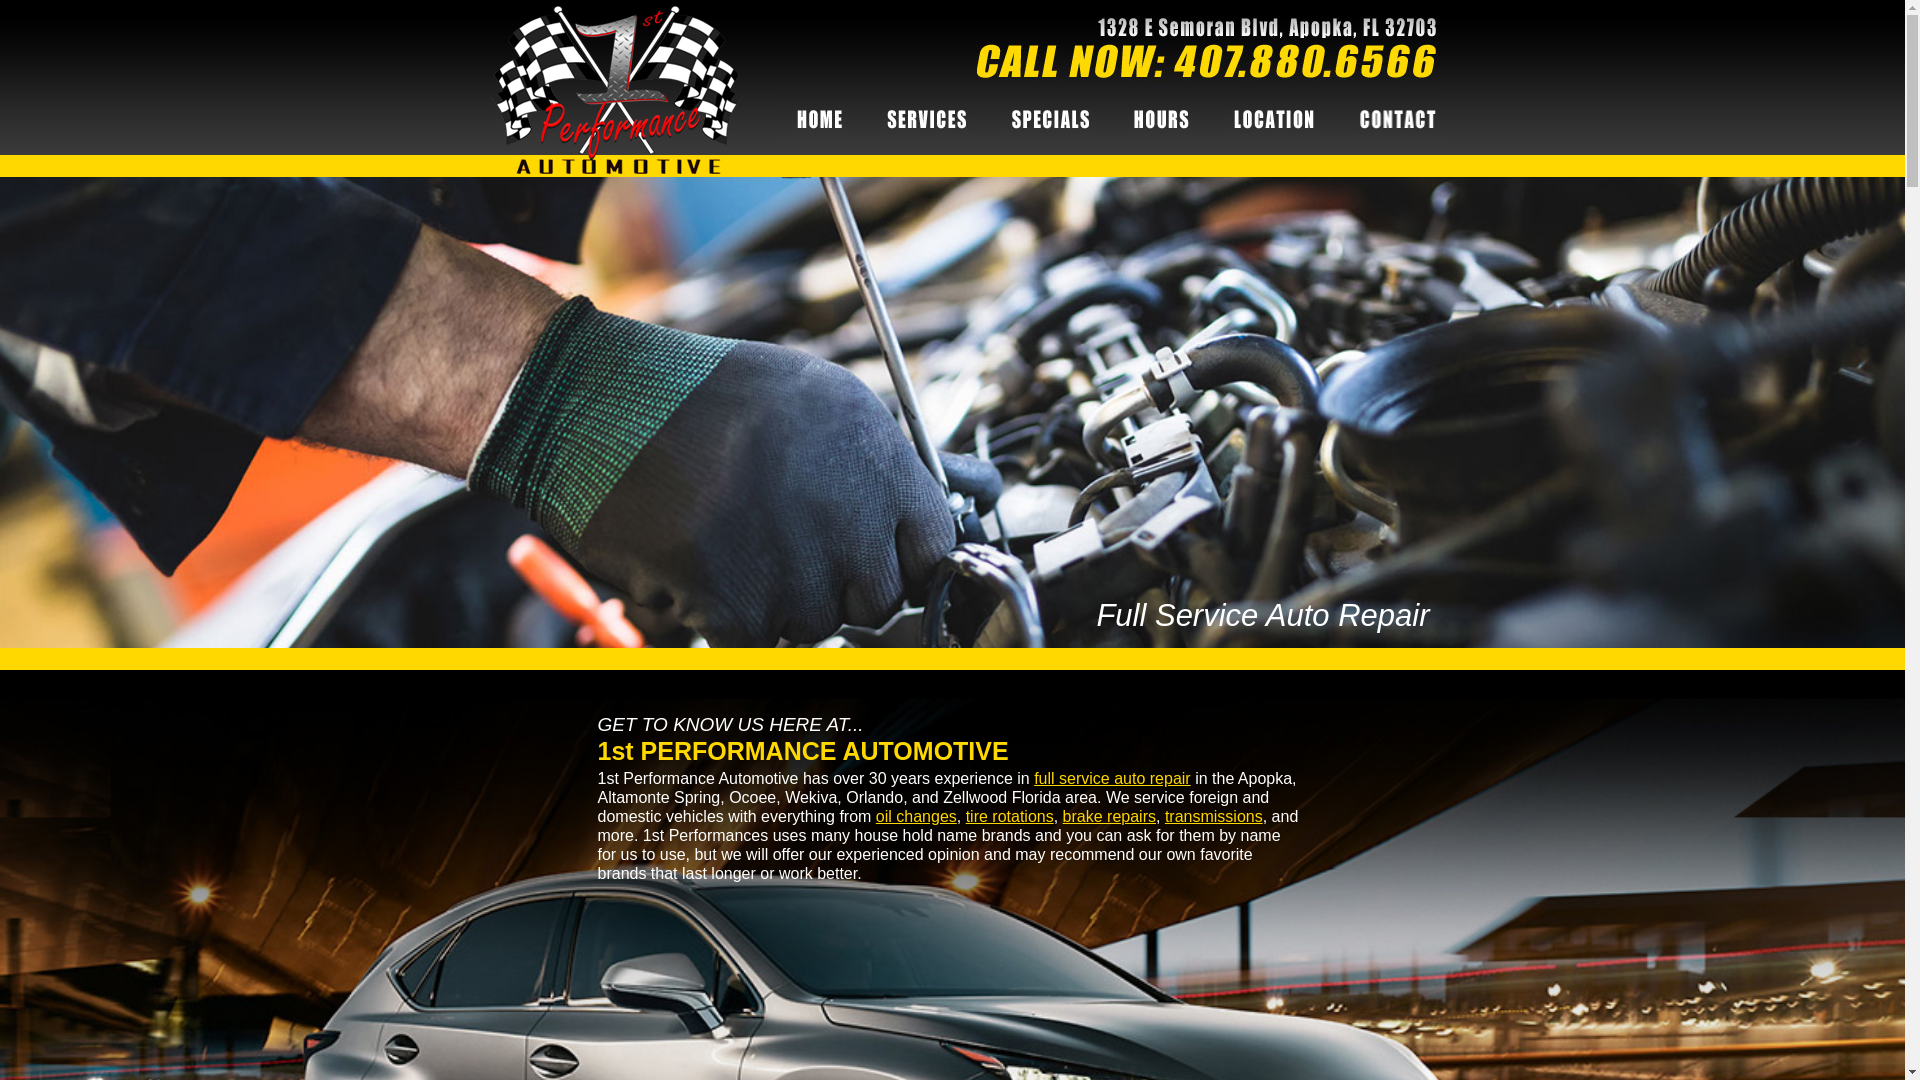  Describe the element at coordinates (1262, 616) in the screenshot. I see `Full Service Auto Repair` at that location.